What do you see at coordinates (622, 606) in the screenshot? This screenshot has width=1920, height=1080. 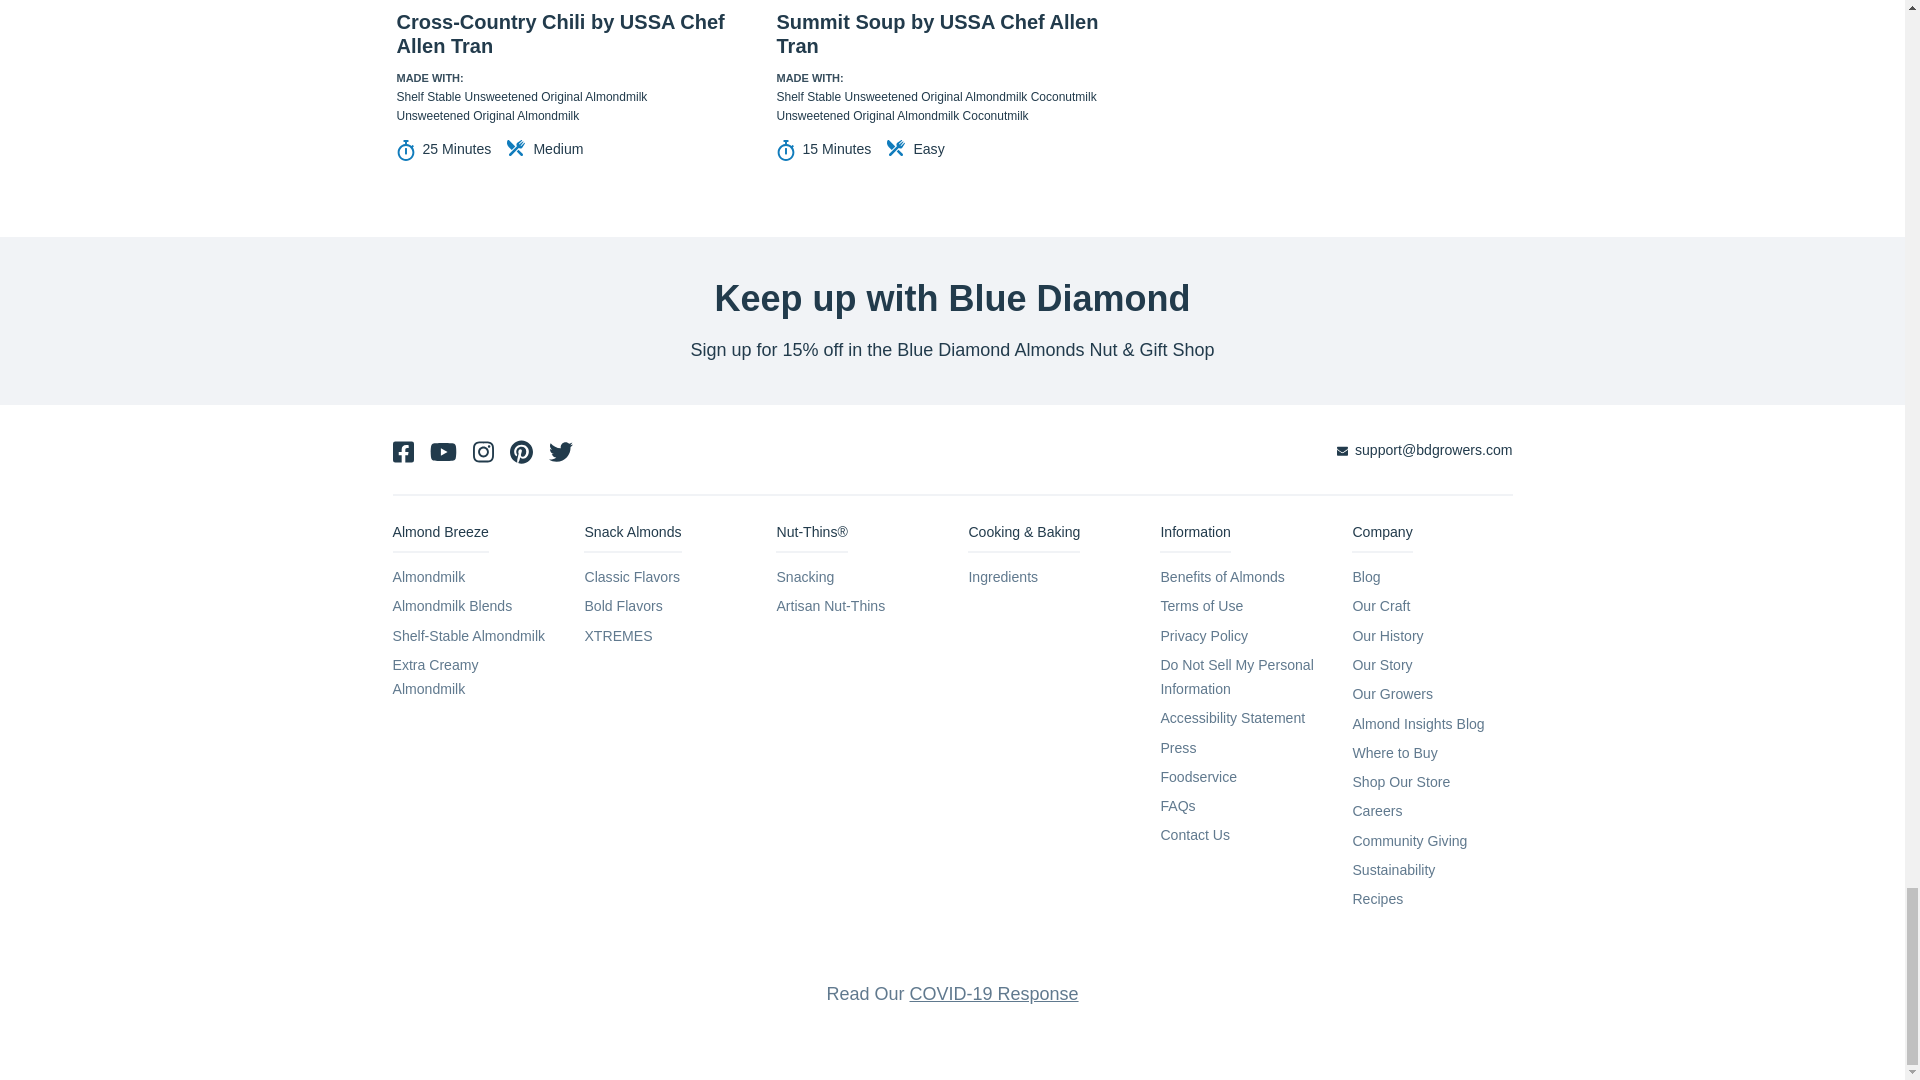 I see `Bold Flavors` at bounding box center [622, 606].